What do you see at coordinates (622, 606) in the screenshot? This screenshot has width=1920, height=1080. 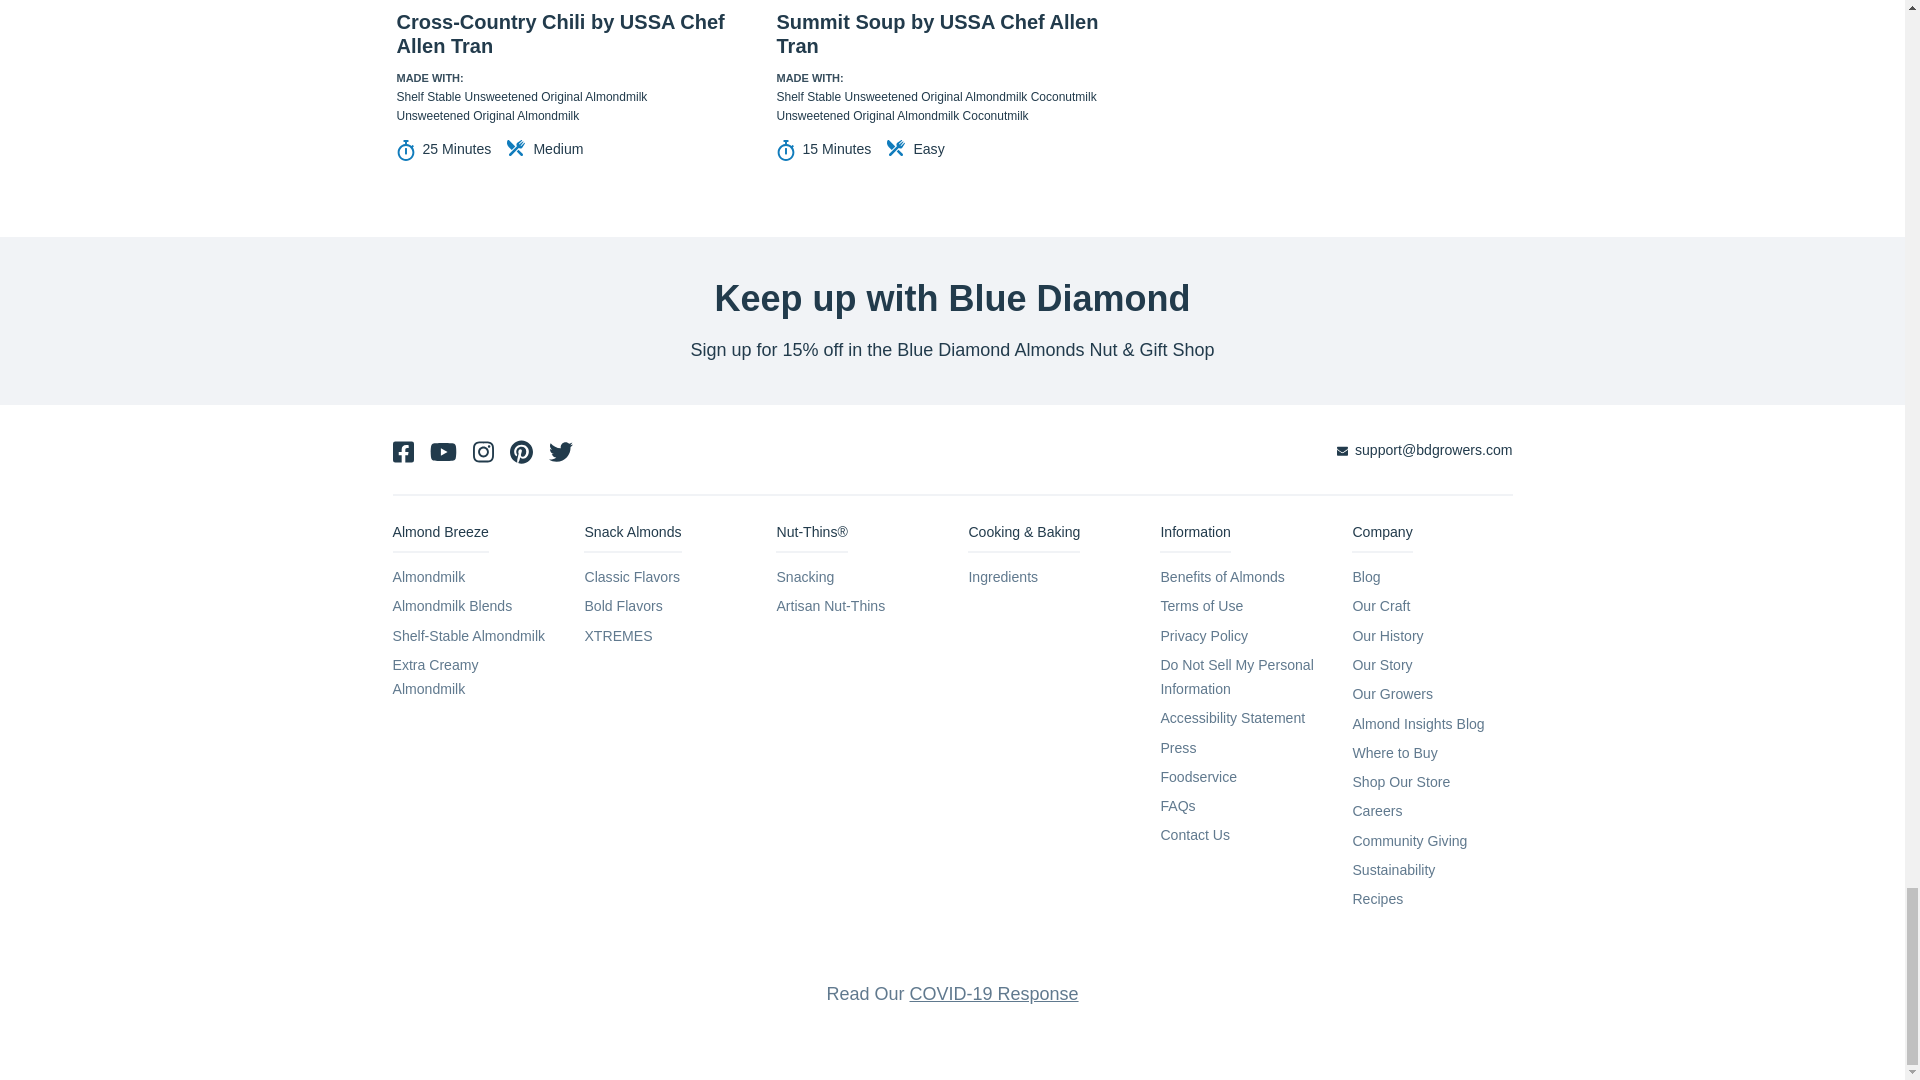 I see `Bold Flavors` at bounding box center [622, 606].